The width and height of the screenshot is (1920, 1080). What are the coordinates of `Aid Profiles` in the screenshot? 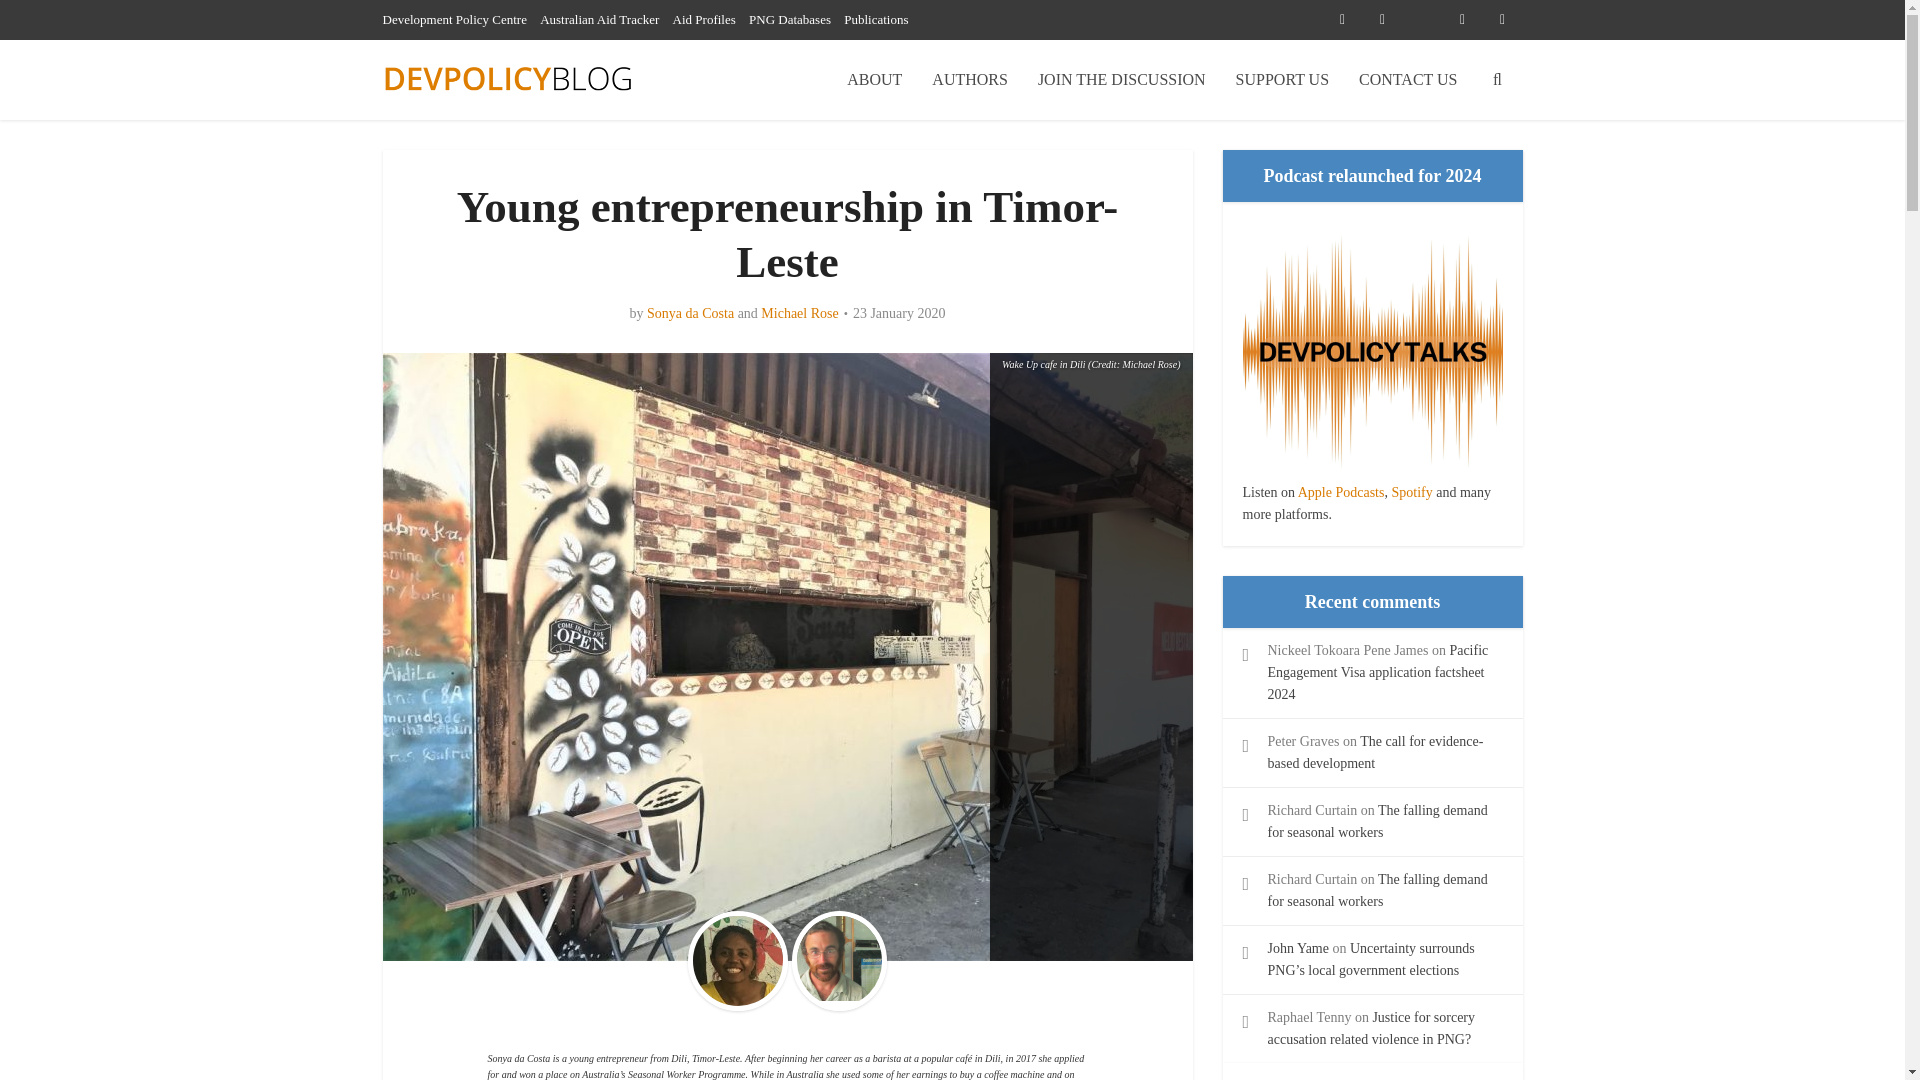 It's located at (704, 19).